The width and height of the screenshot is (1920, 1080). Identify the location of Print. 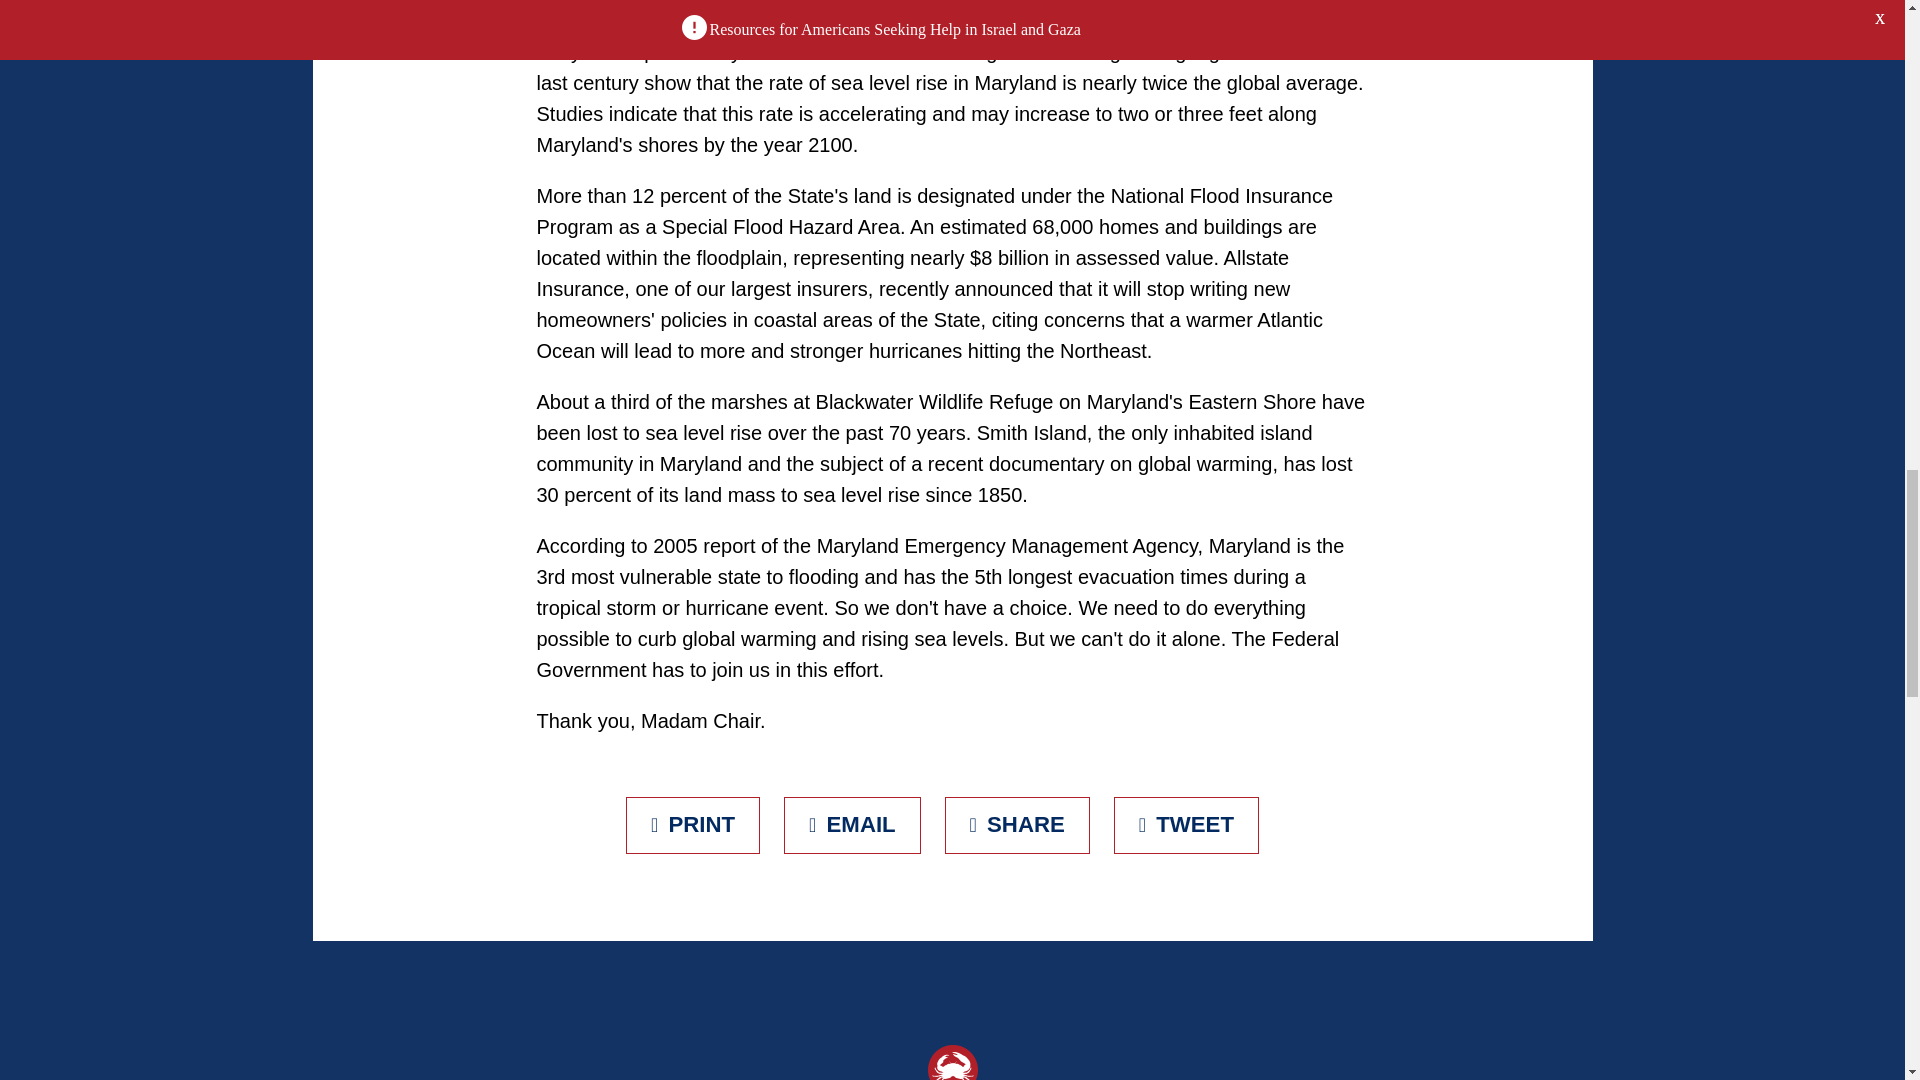
(692, 826).